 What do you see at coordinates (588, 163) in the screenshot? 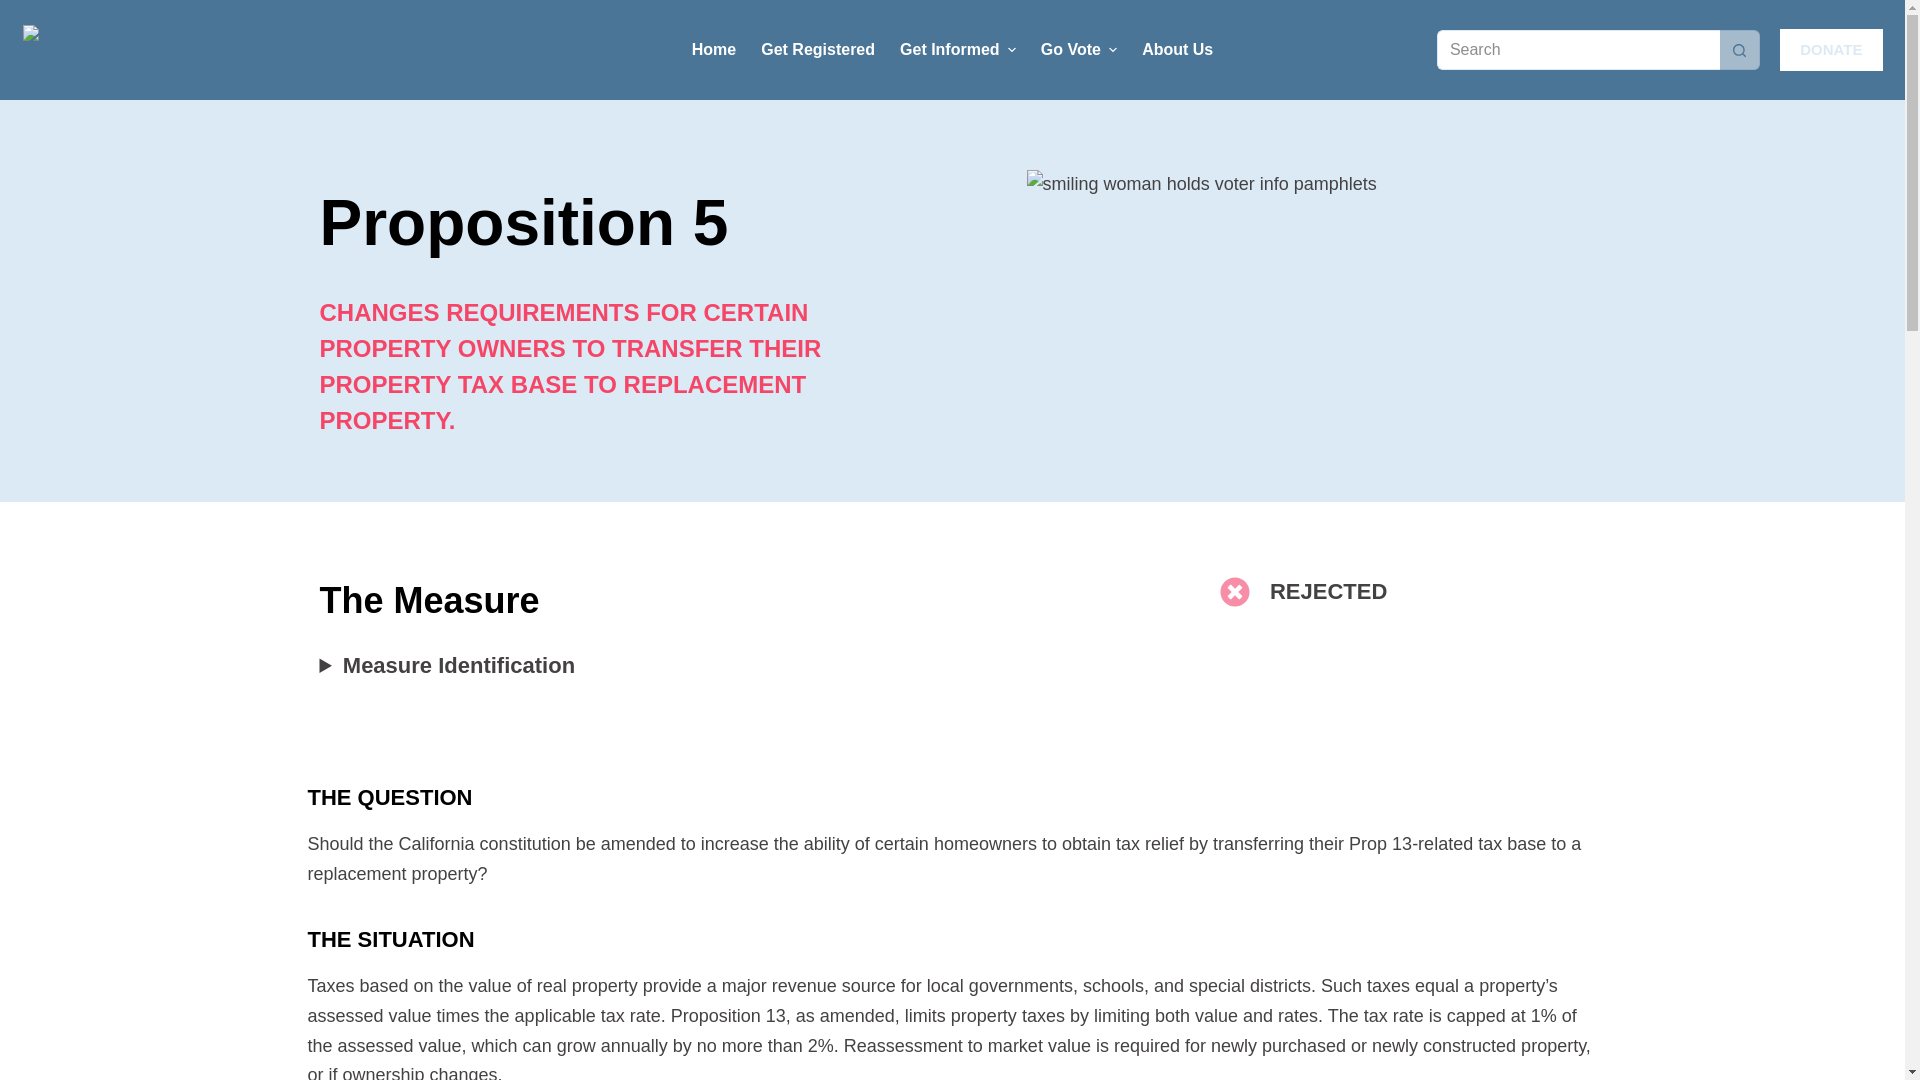
I see `MEASURE` at bounding box center [588, 163].